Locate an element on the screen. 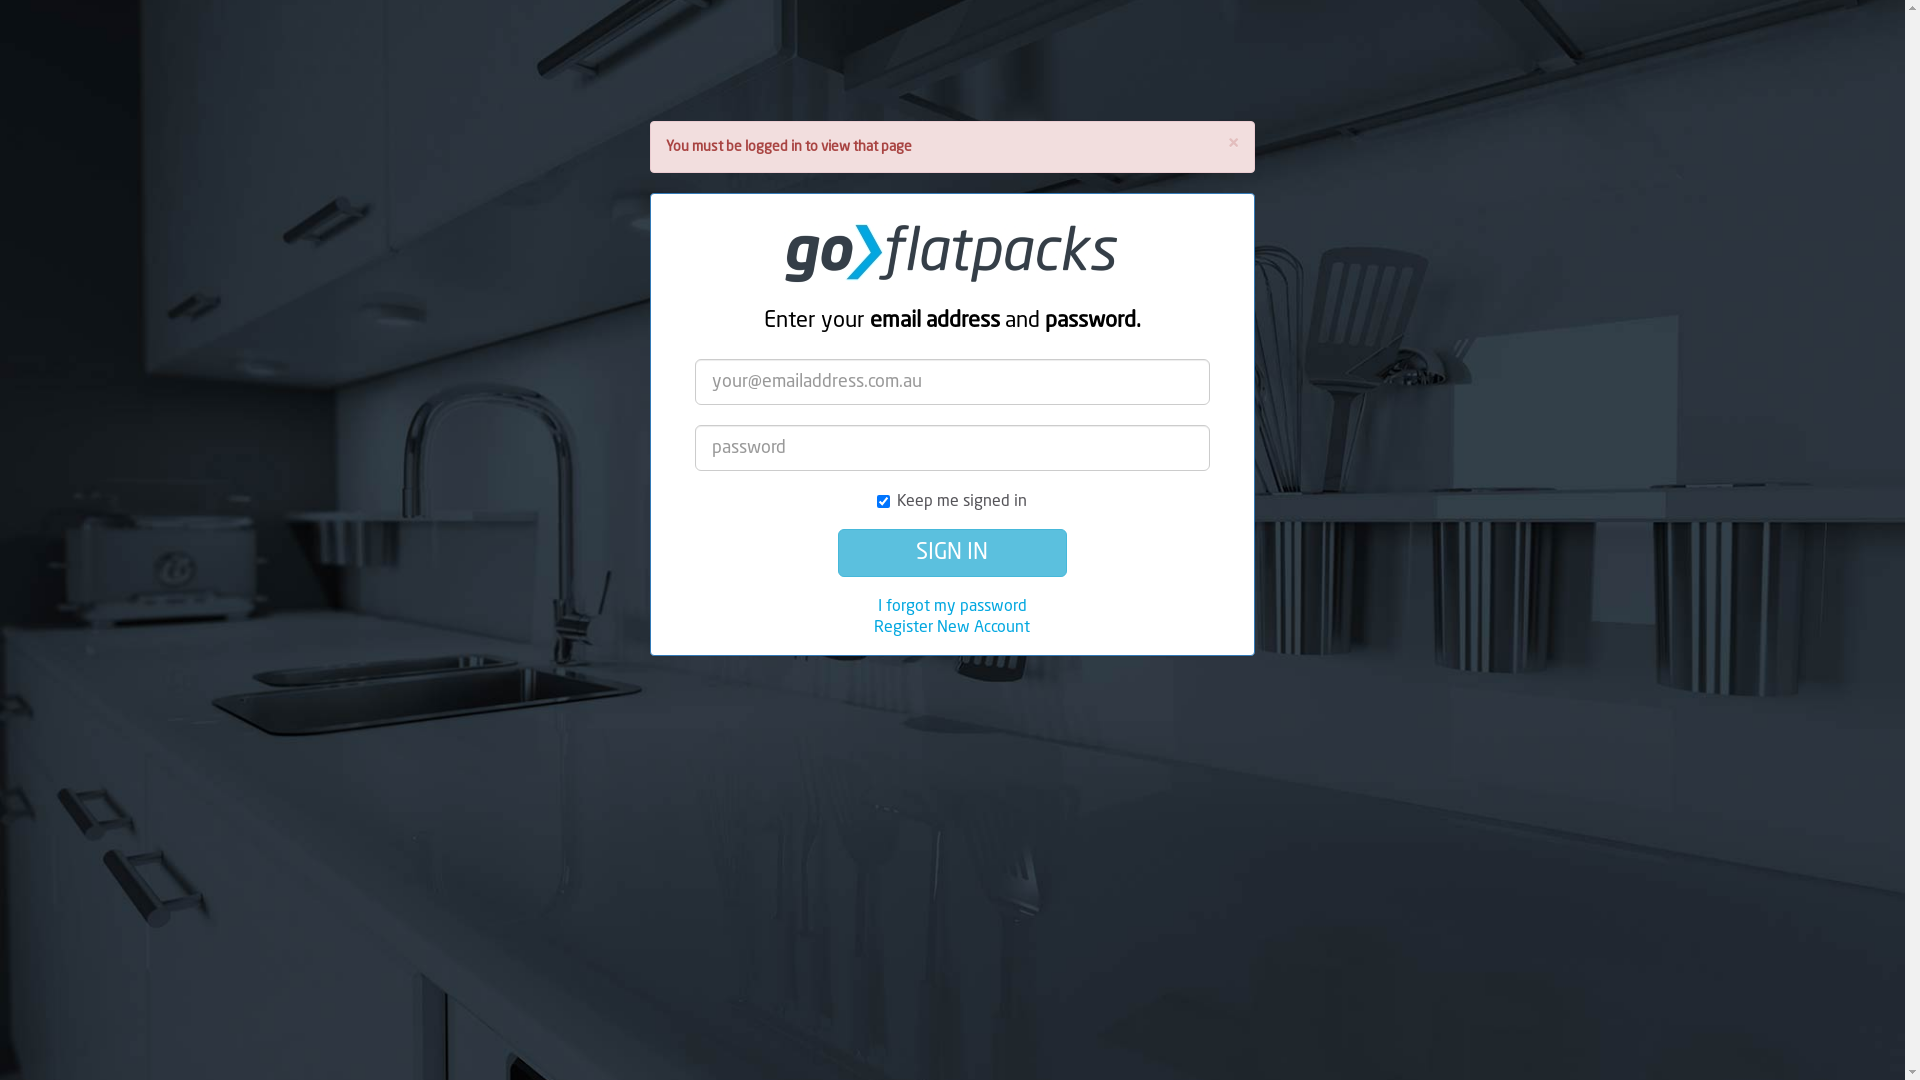 Image resolution: width=1920 pixels, height=1080 pixels. Register New Account is located at coordinates (952, 628).